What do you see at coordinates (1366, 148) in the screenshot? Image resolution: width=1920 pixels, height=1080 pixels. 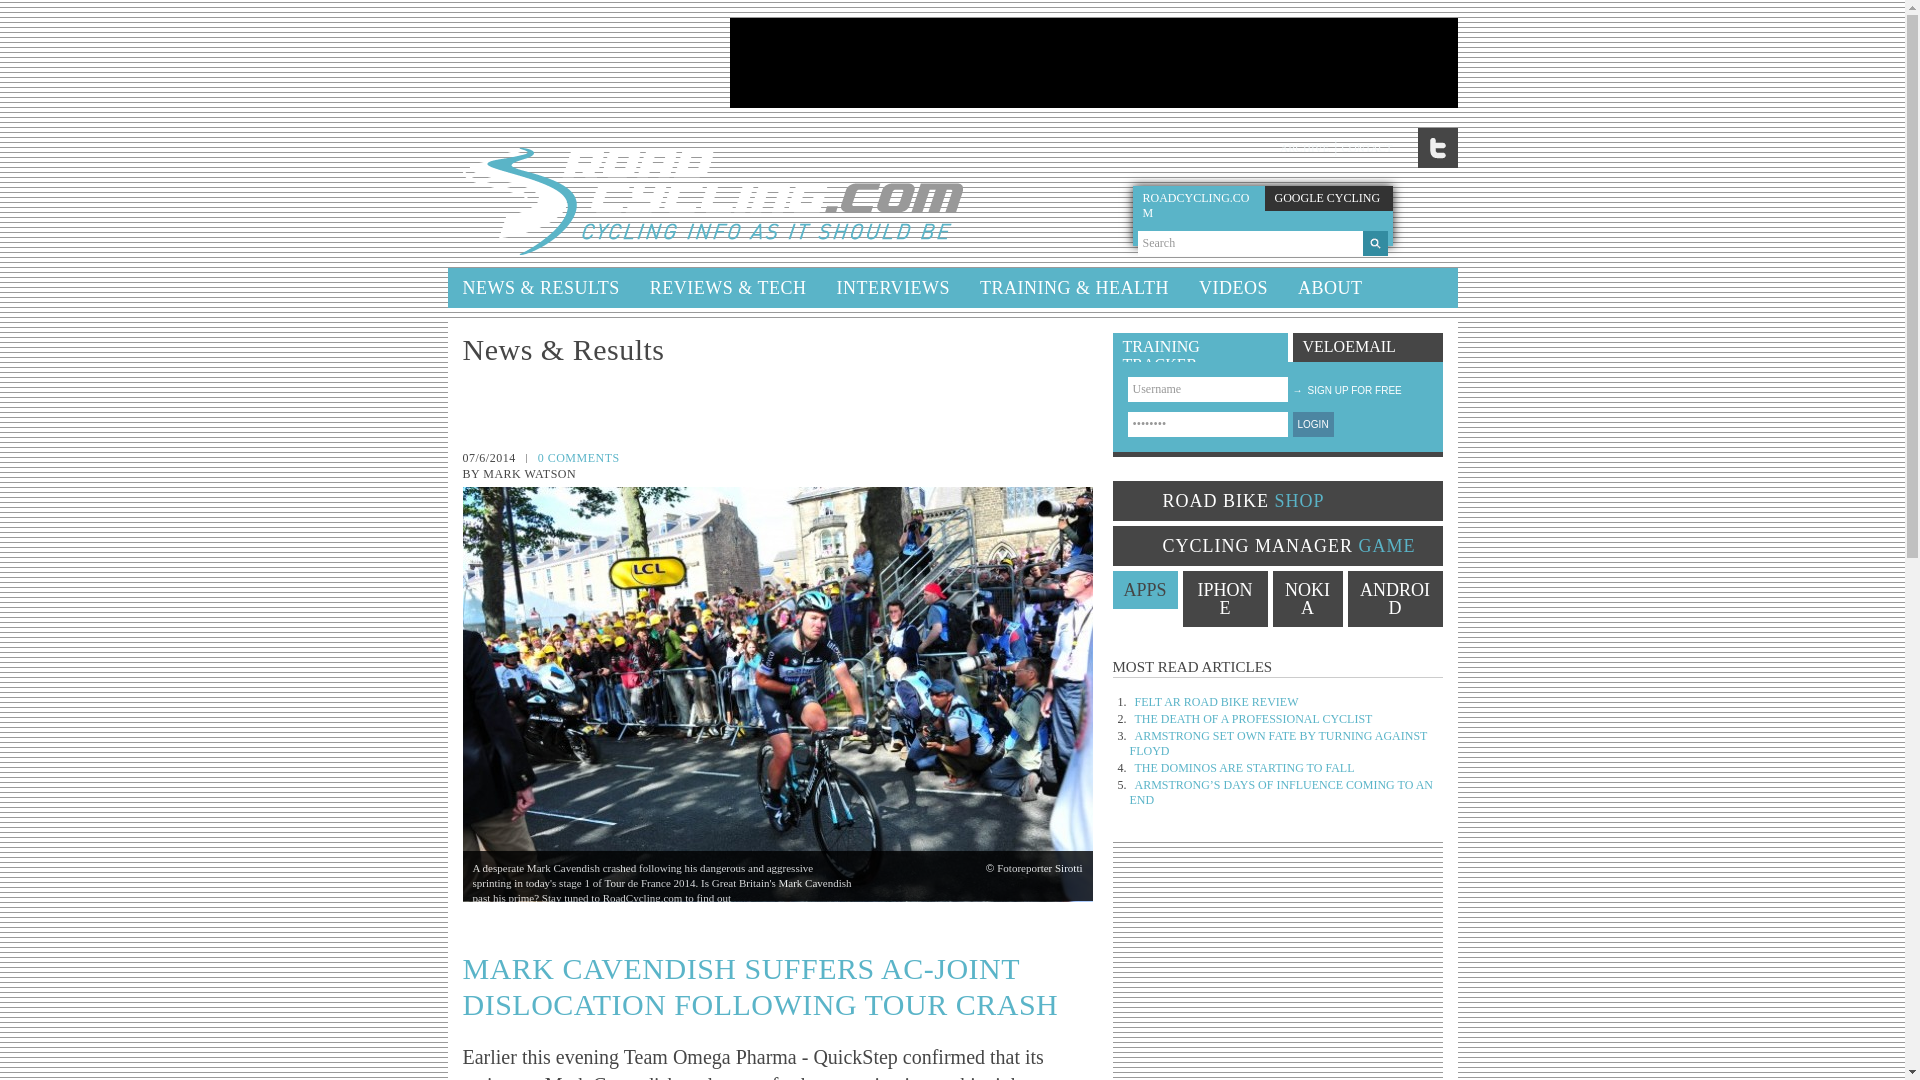 I see `CONTACT` at bounding box center [1366, 148].